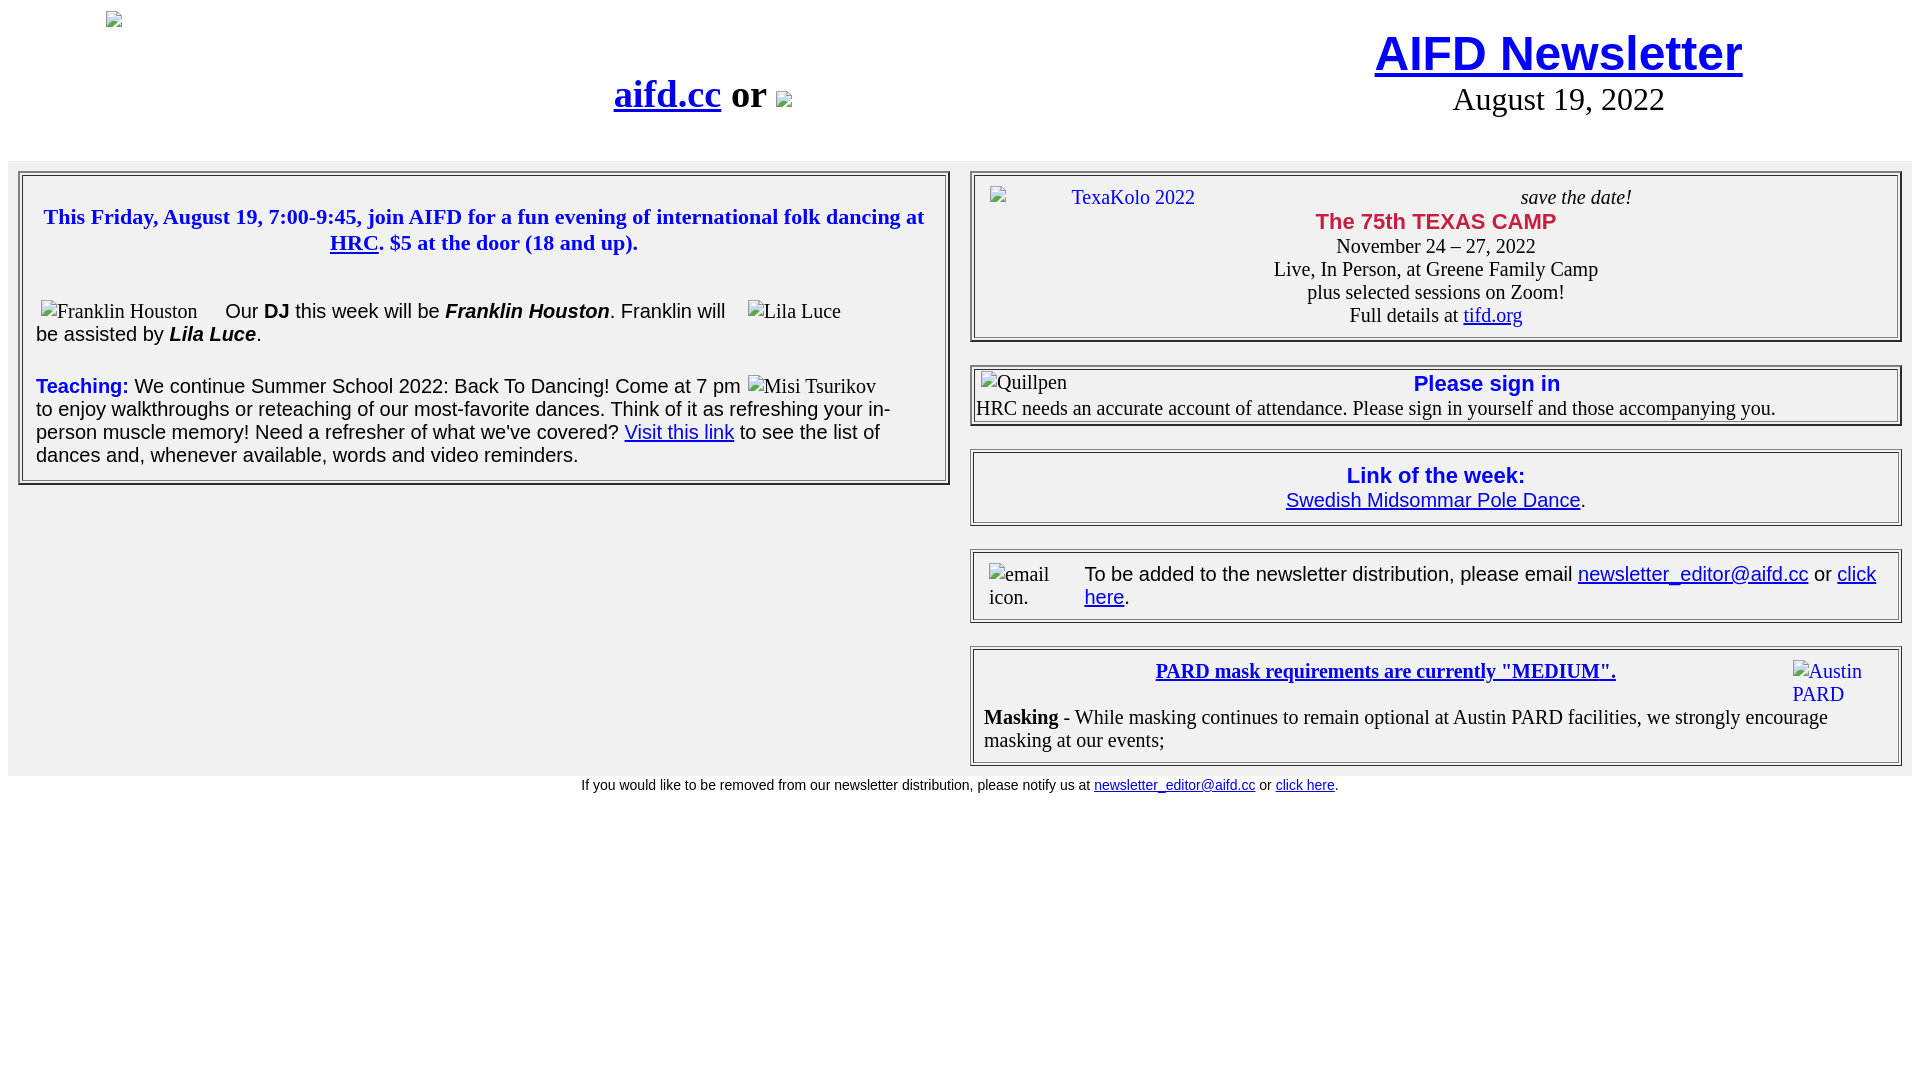 This screenshot has height=1080, width=1920. Describe the element at coordinates (668, 94) in the screenshot. I see `aifd.cc` at that location.